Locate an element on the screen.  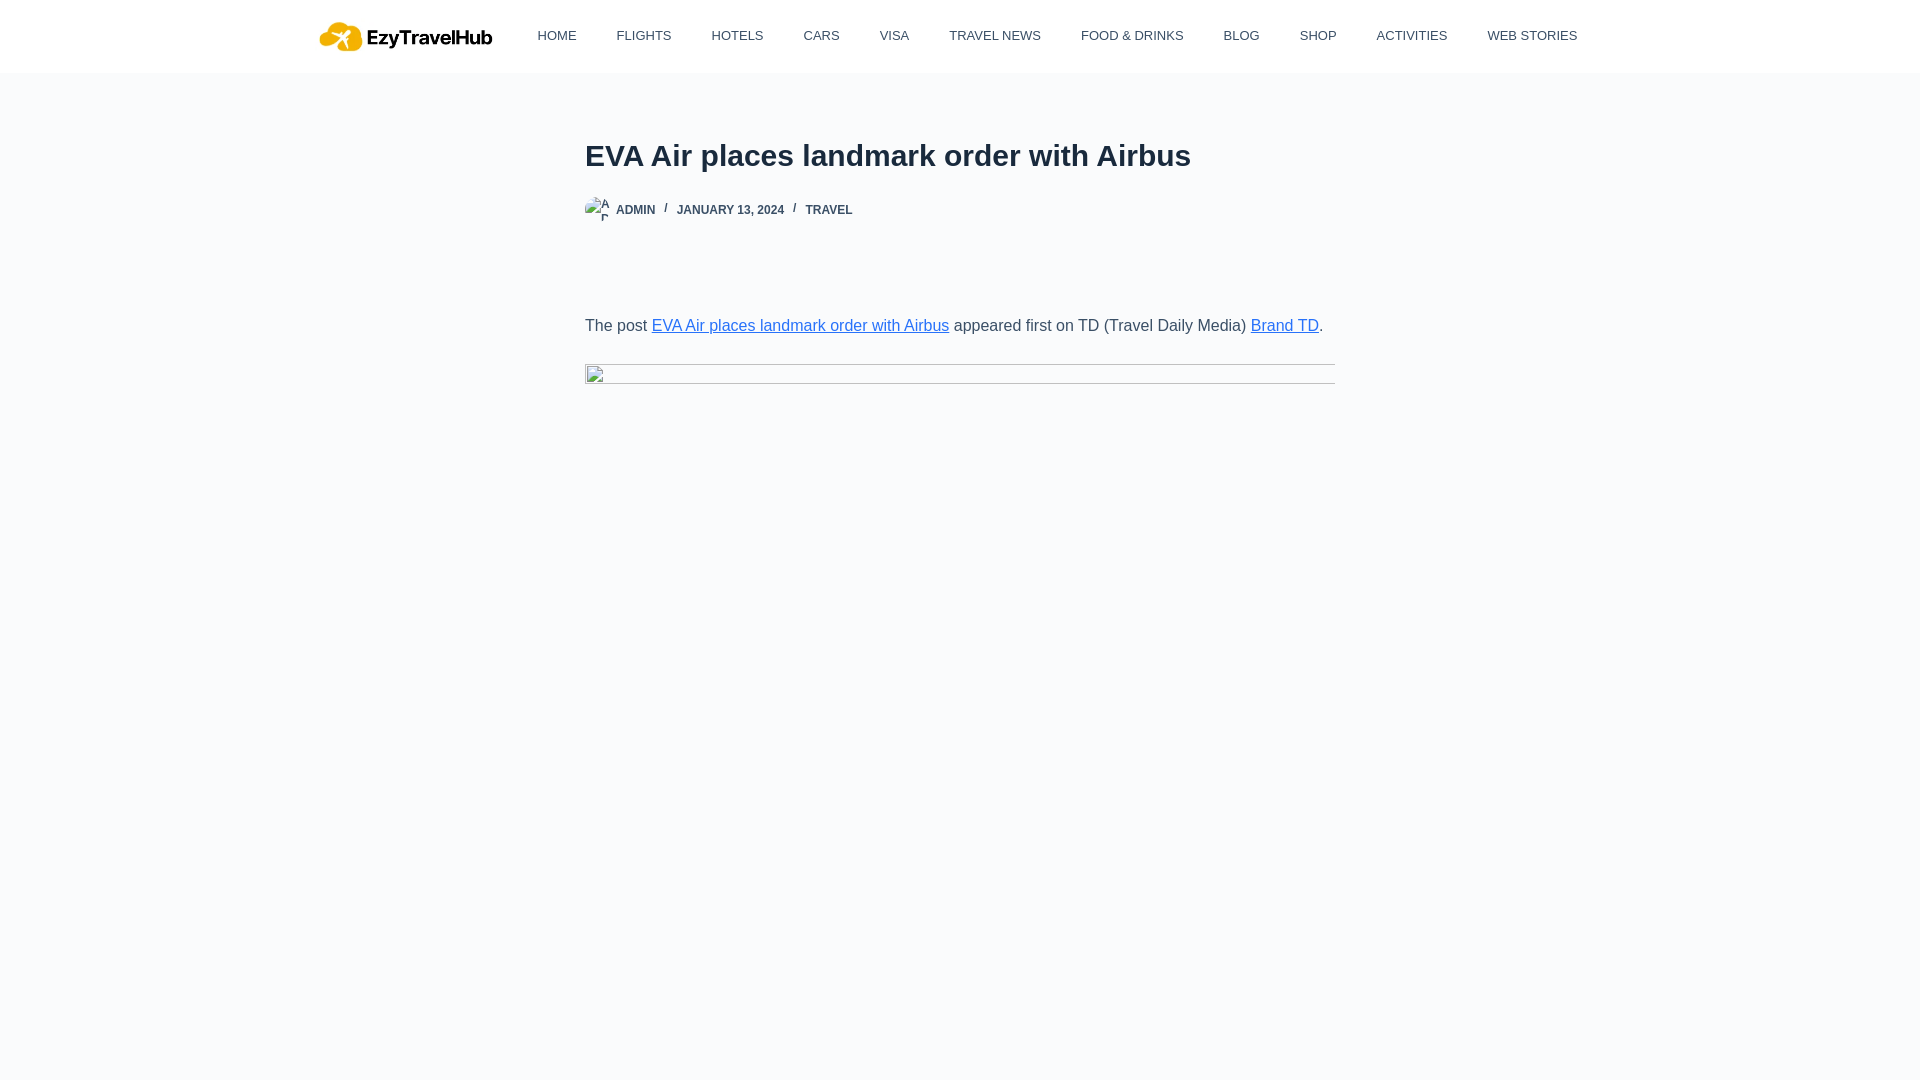
Skip to content is located at coordinates (20, 10).